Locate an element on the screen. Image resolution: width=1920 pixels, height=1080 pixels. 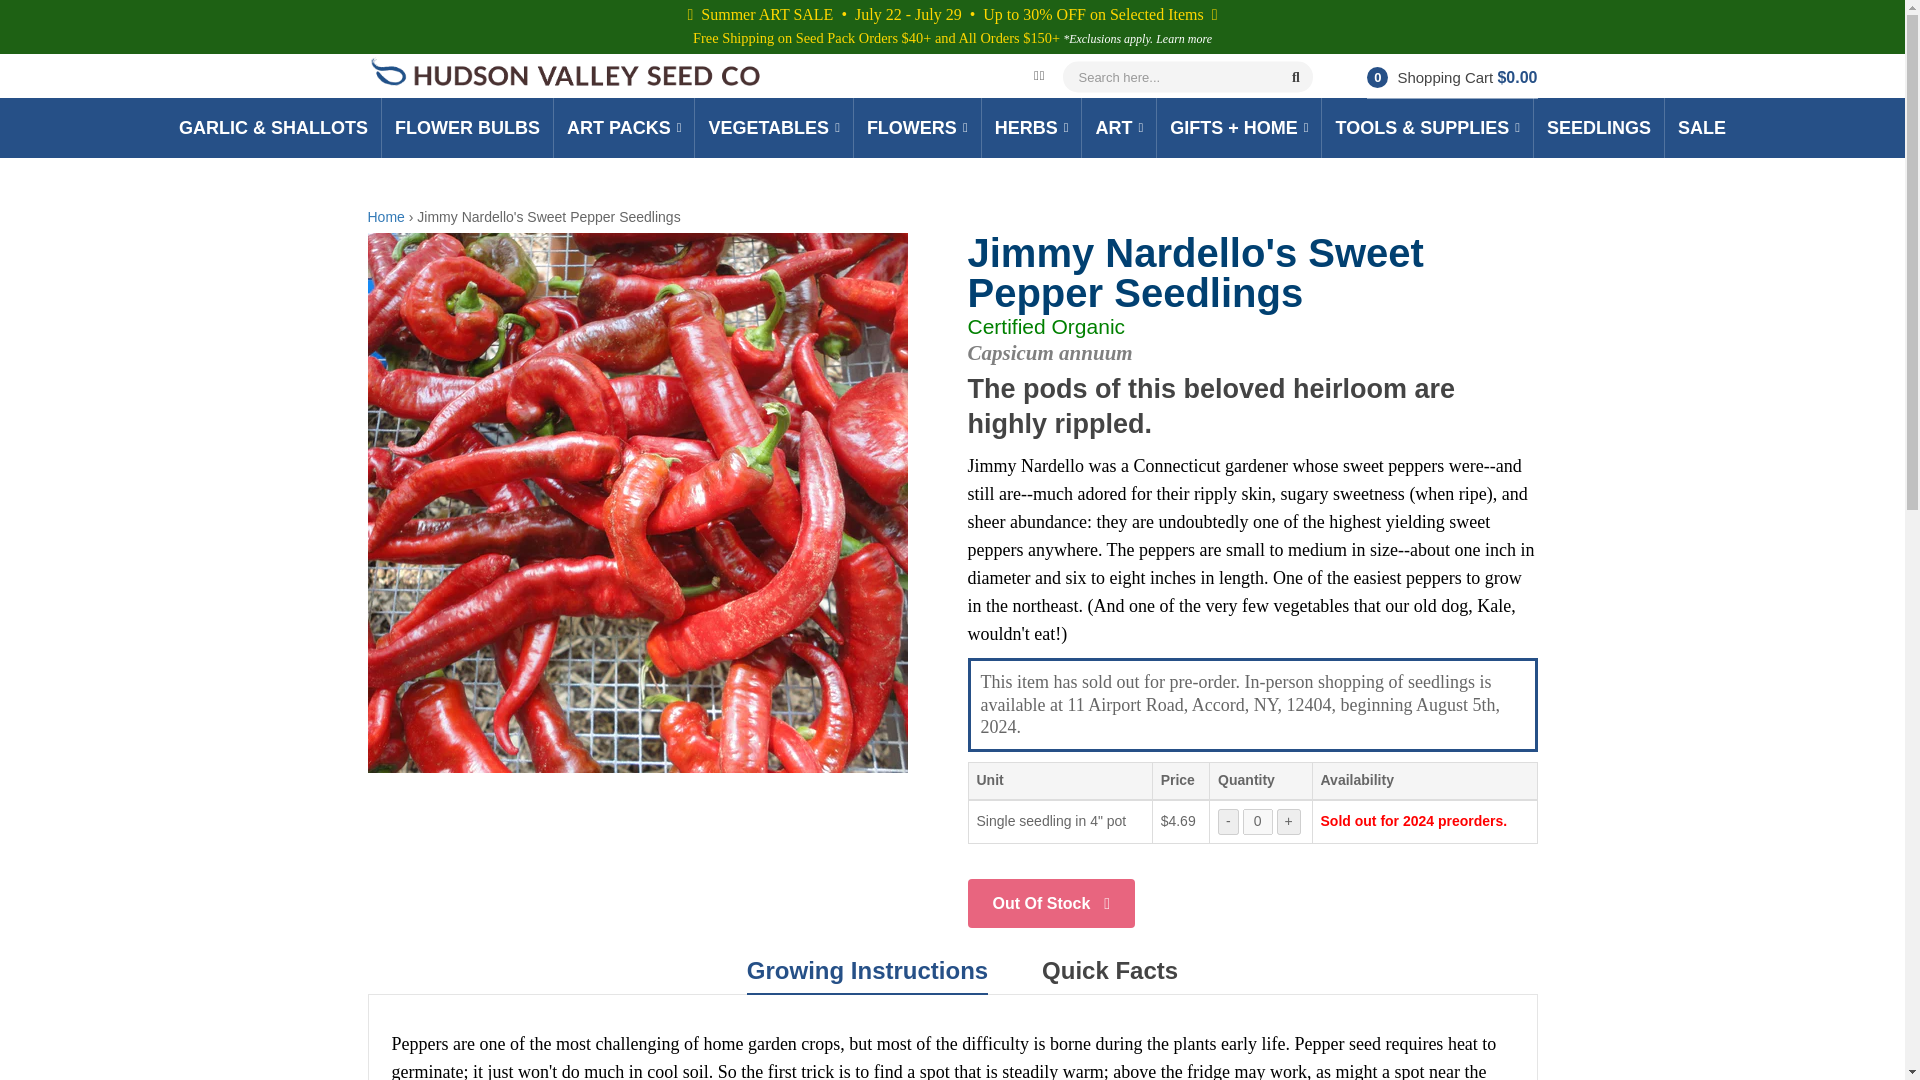
0 is located at coordinates (1257, 821).